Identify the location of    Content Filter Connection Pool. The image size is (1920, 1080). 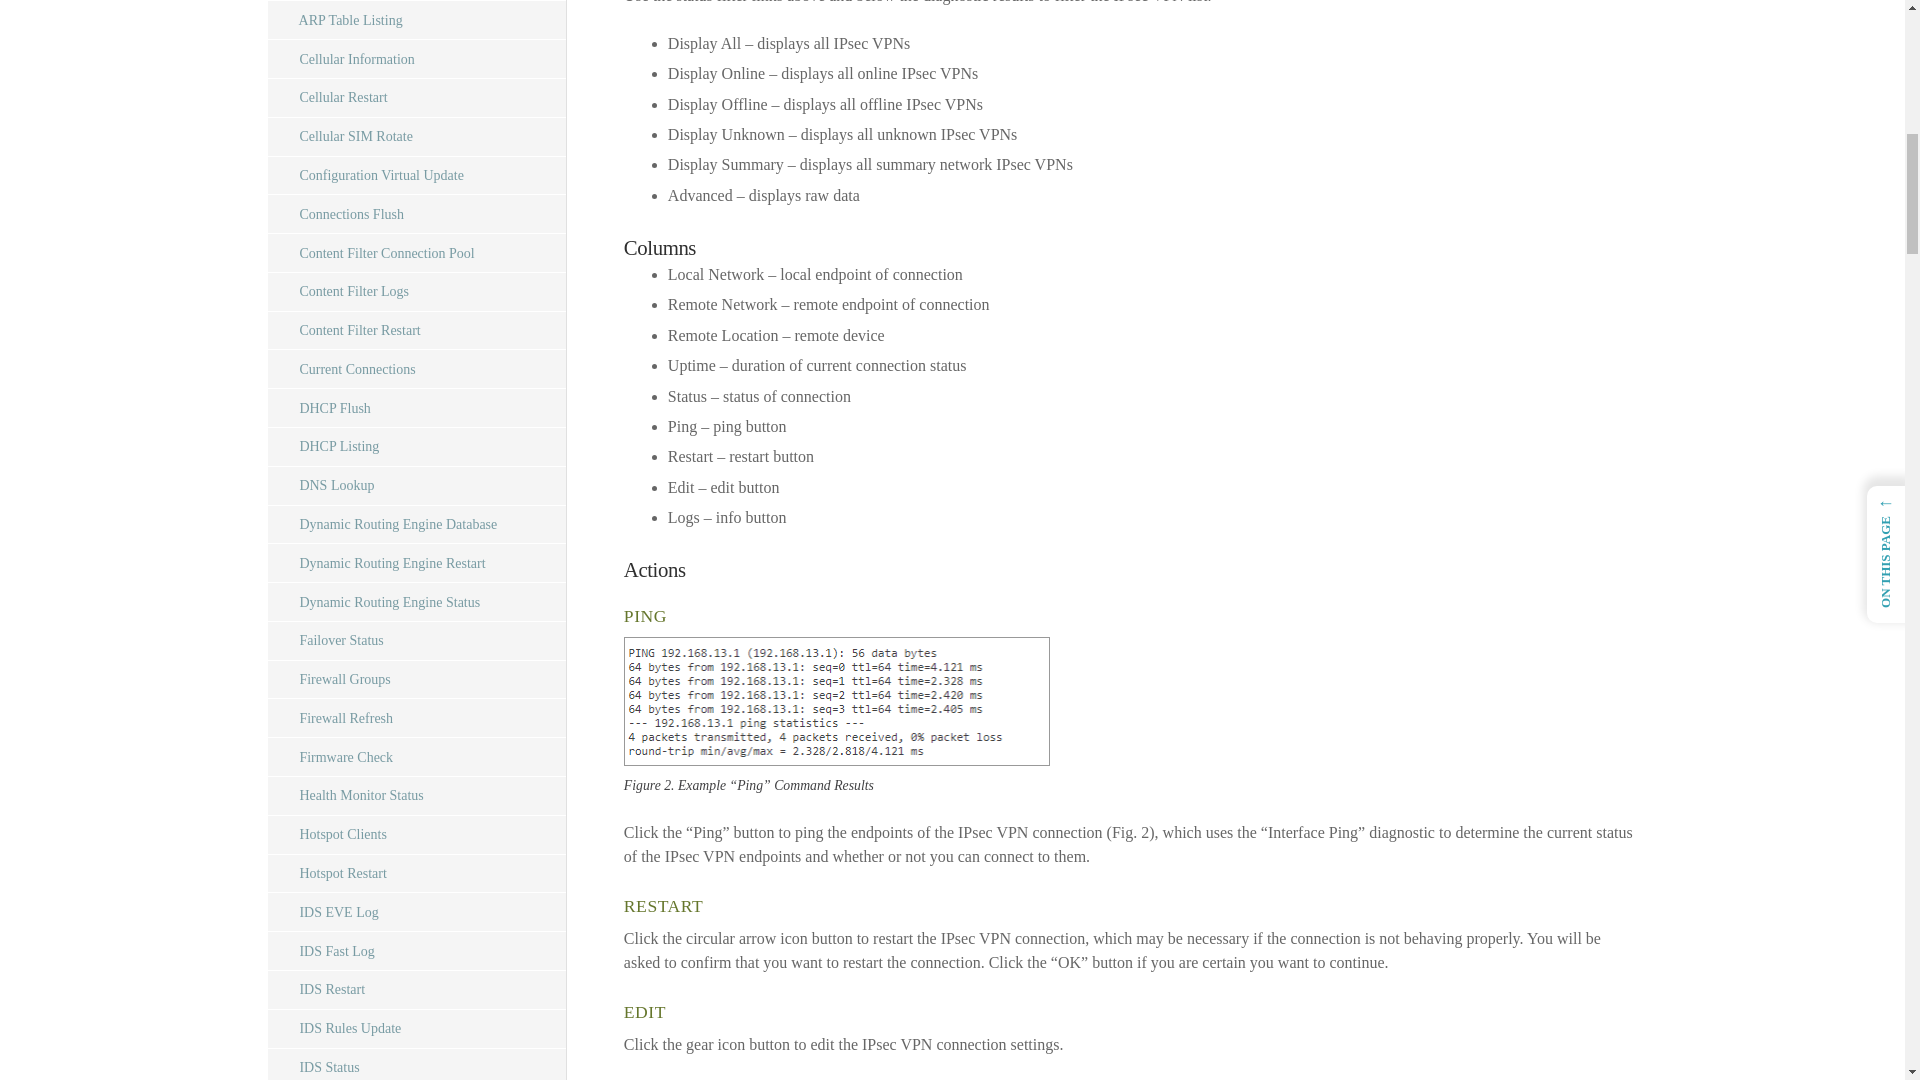
(417, 254).